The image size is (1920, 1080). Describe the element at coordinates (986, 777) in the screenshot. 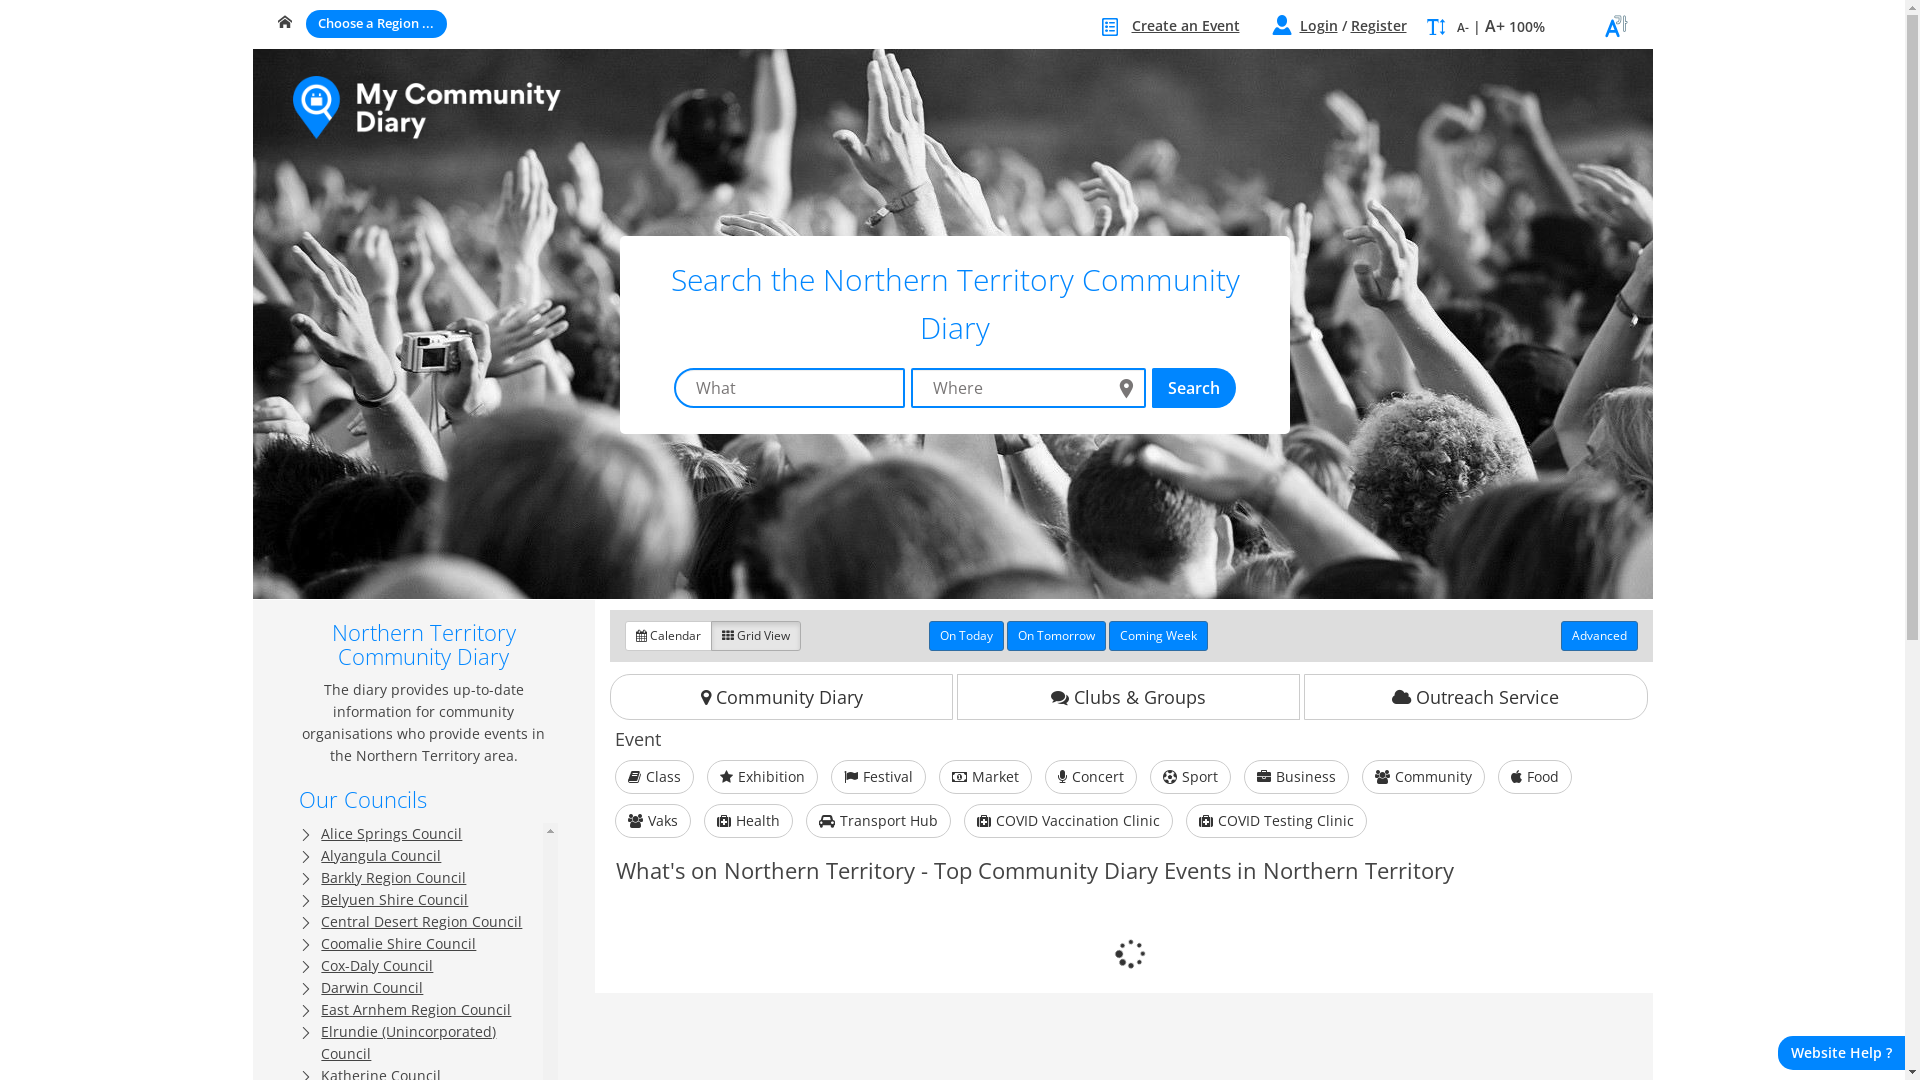

I see `Market` at that location.